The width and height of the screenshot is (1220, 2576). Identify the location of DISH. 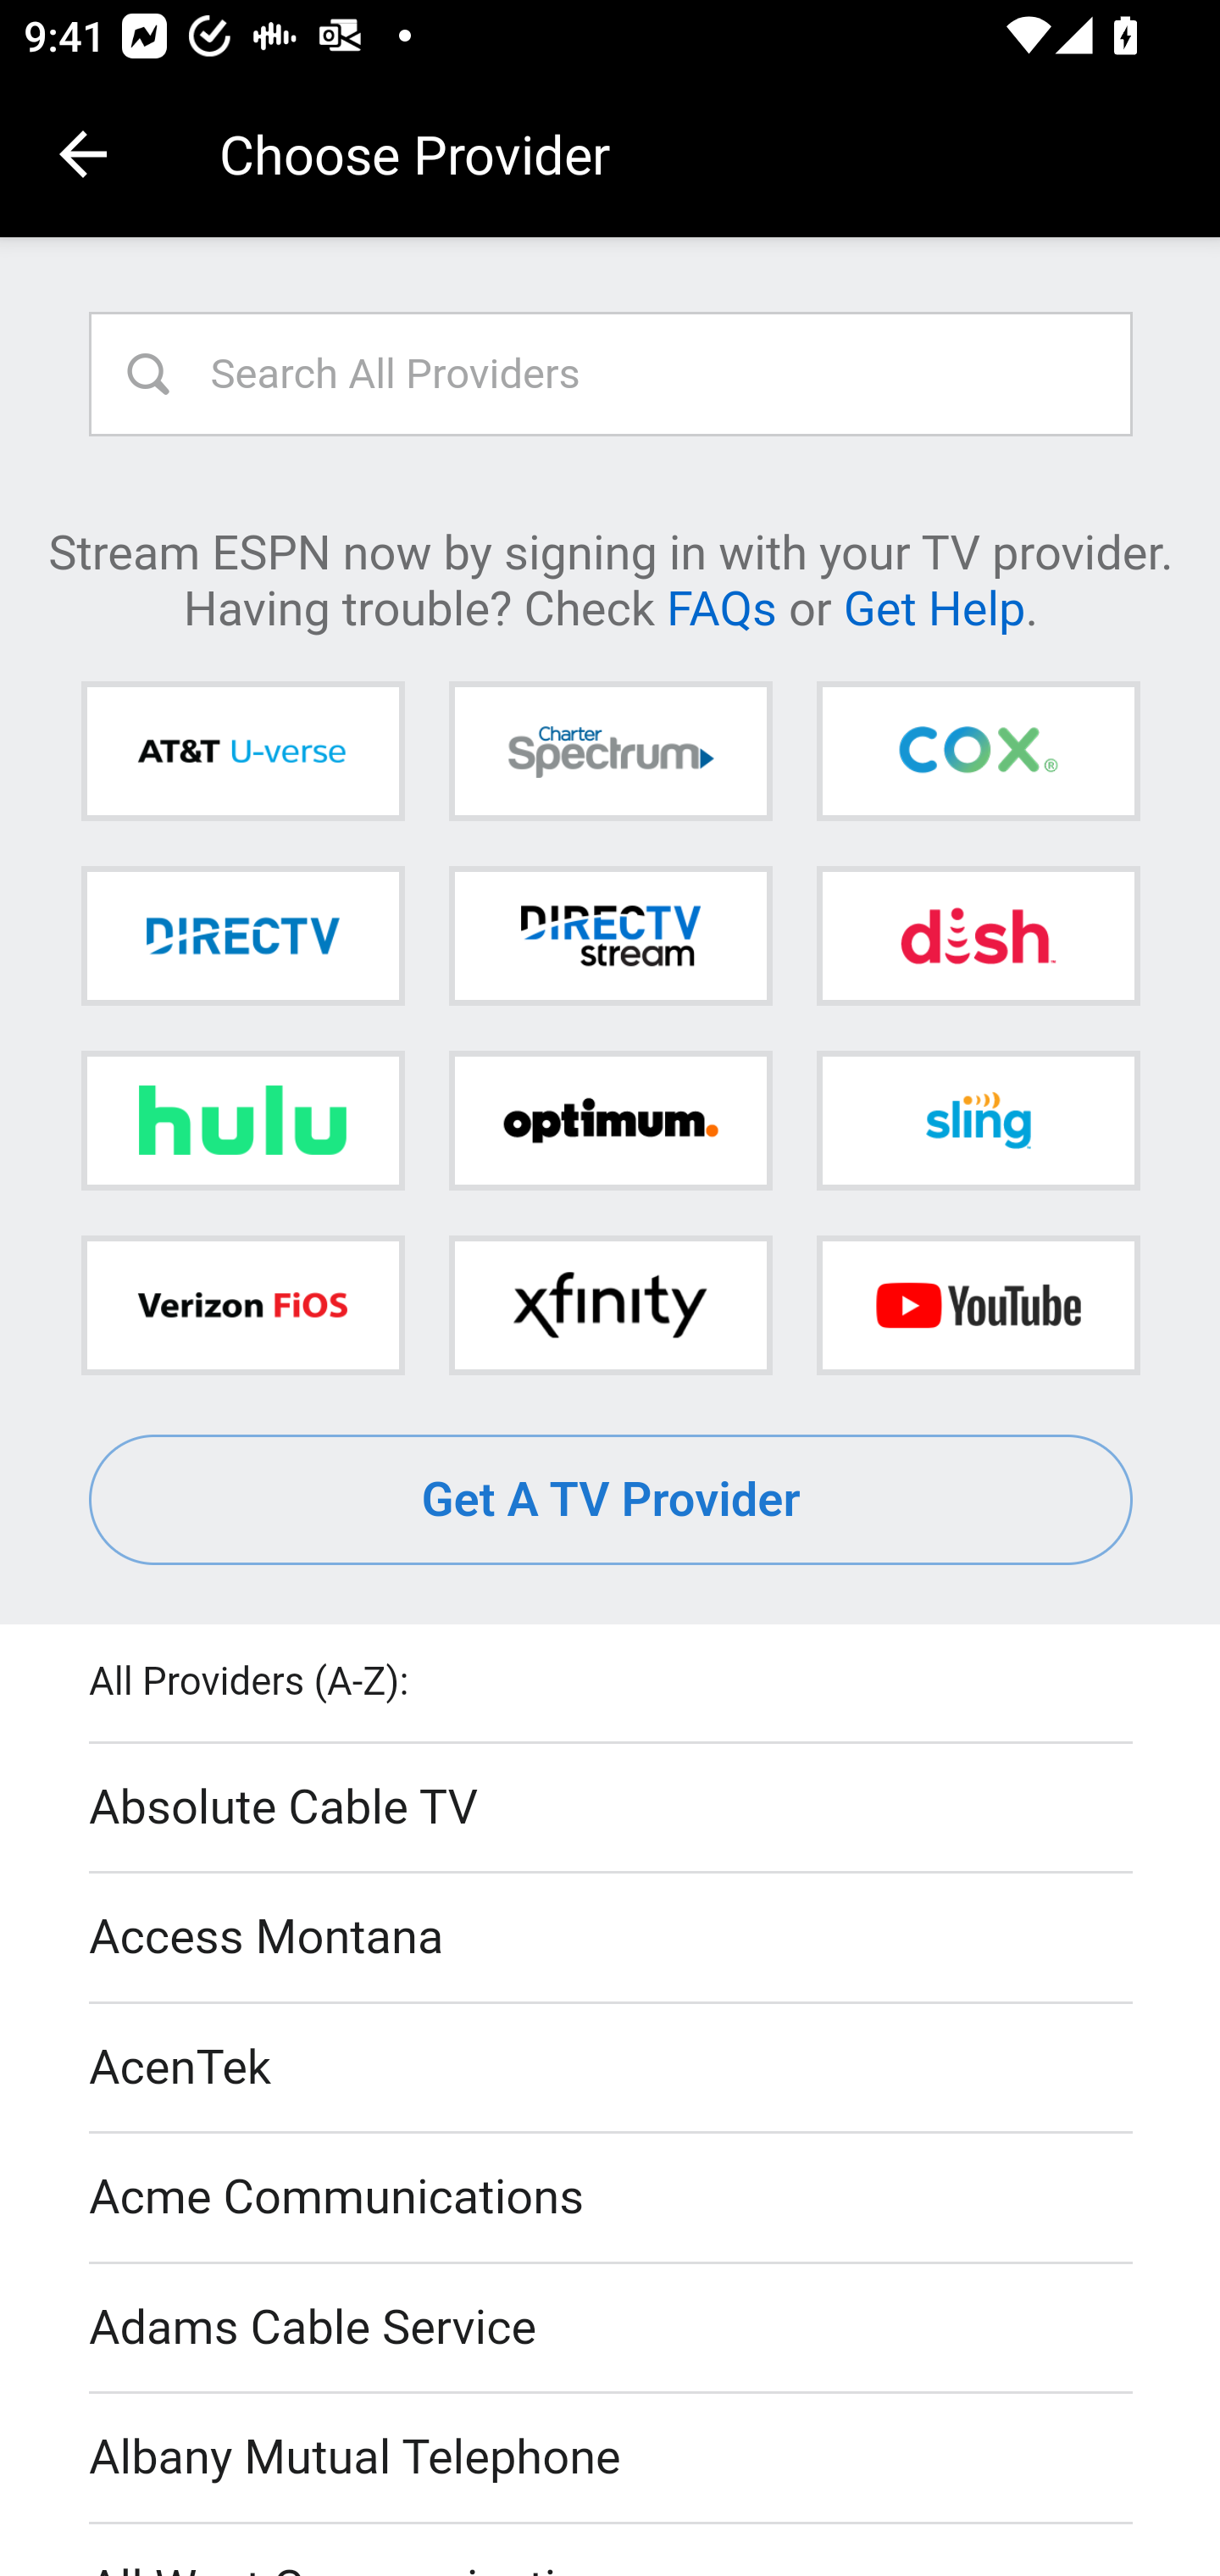
(978, 935).